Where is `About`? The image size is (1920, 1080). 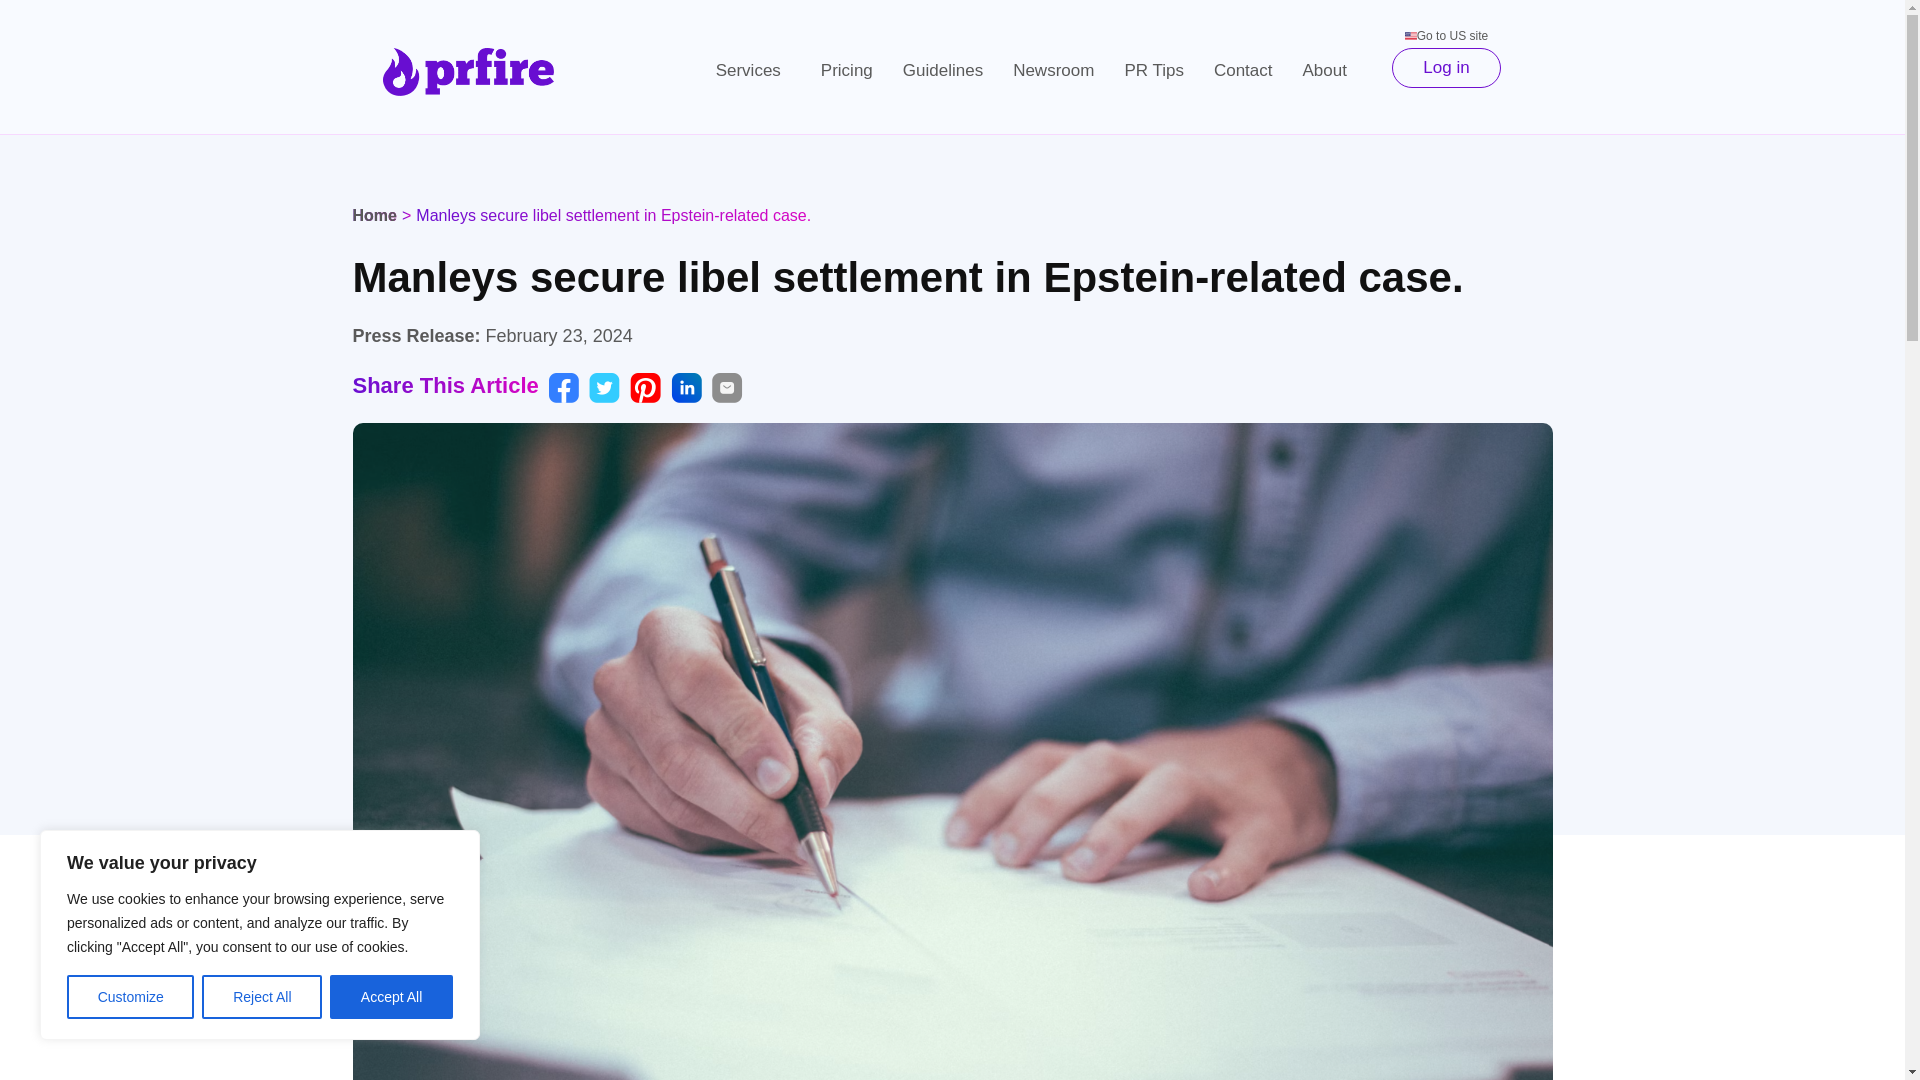
About is located at coordinates (1330, 70).